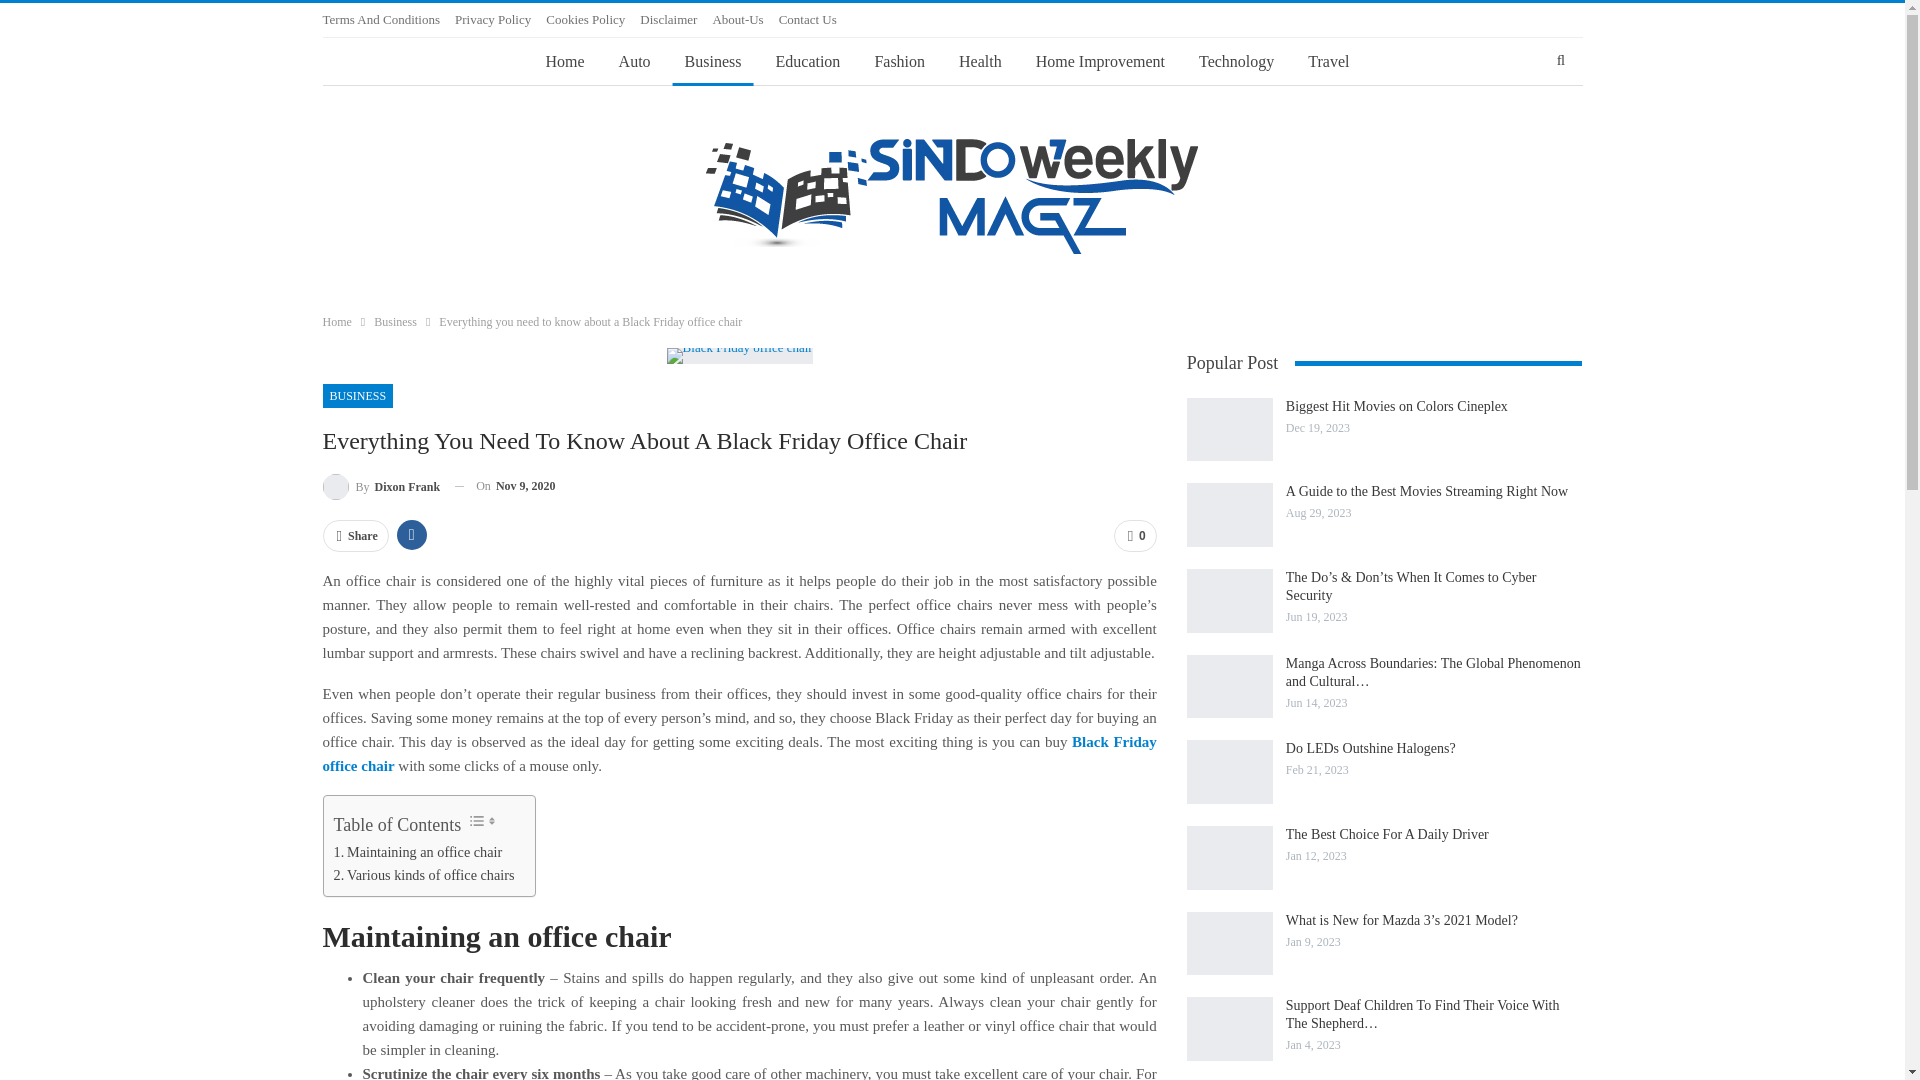 The height and width of the screenshot is (1080, 1920). Describe the element at coordinates (380, 19) in the screenshot. I see `Terms And Conditions` at that location.